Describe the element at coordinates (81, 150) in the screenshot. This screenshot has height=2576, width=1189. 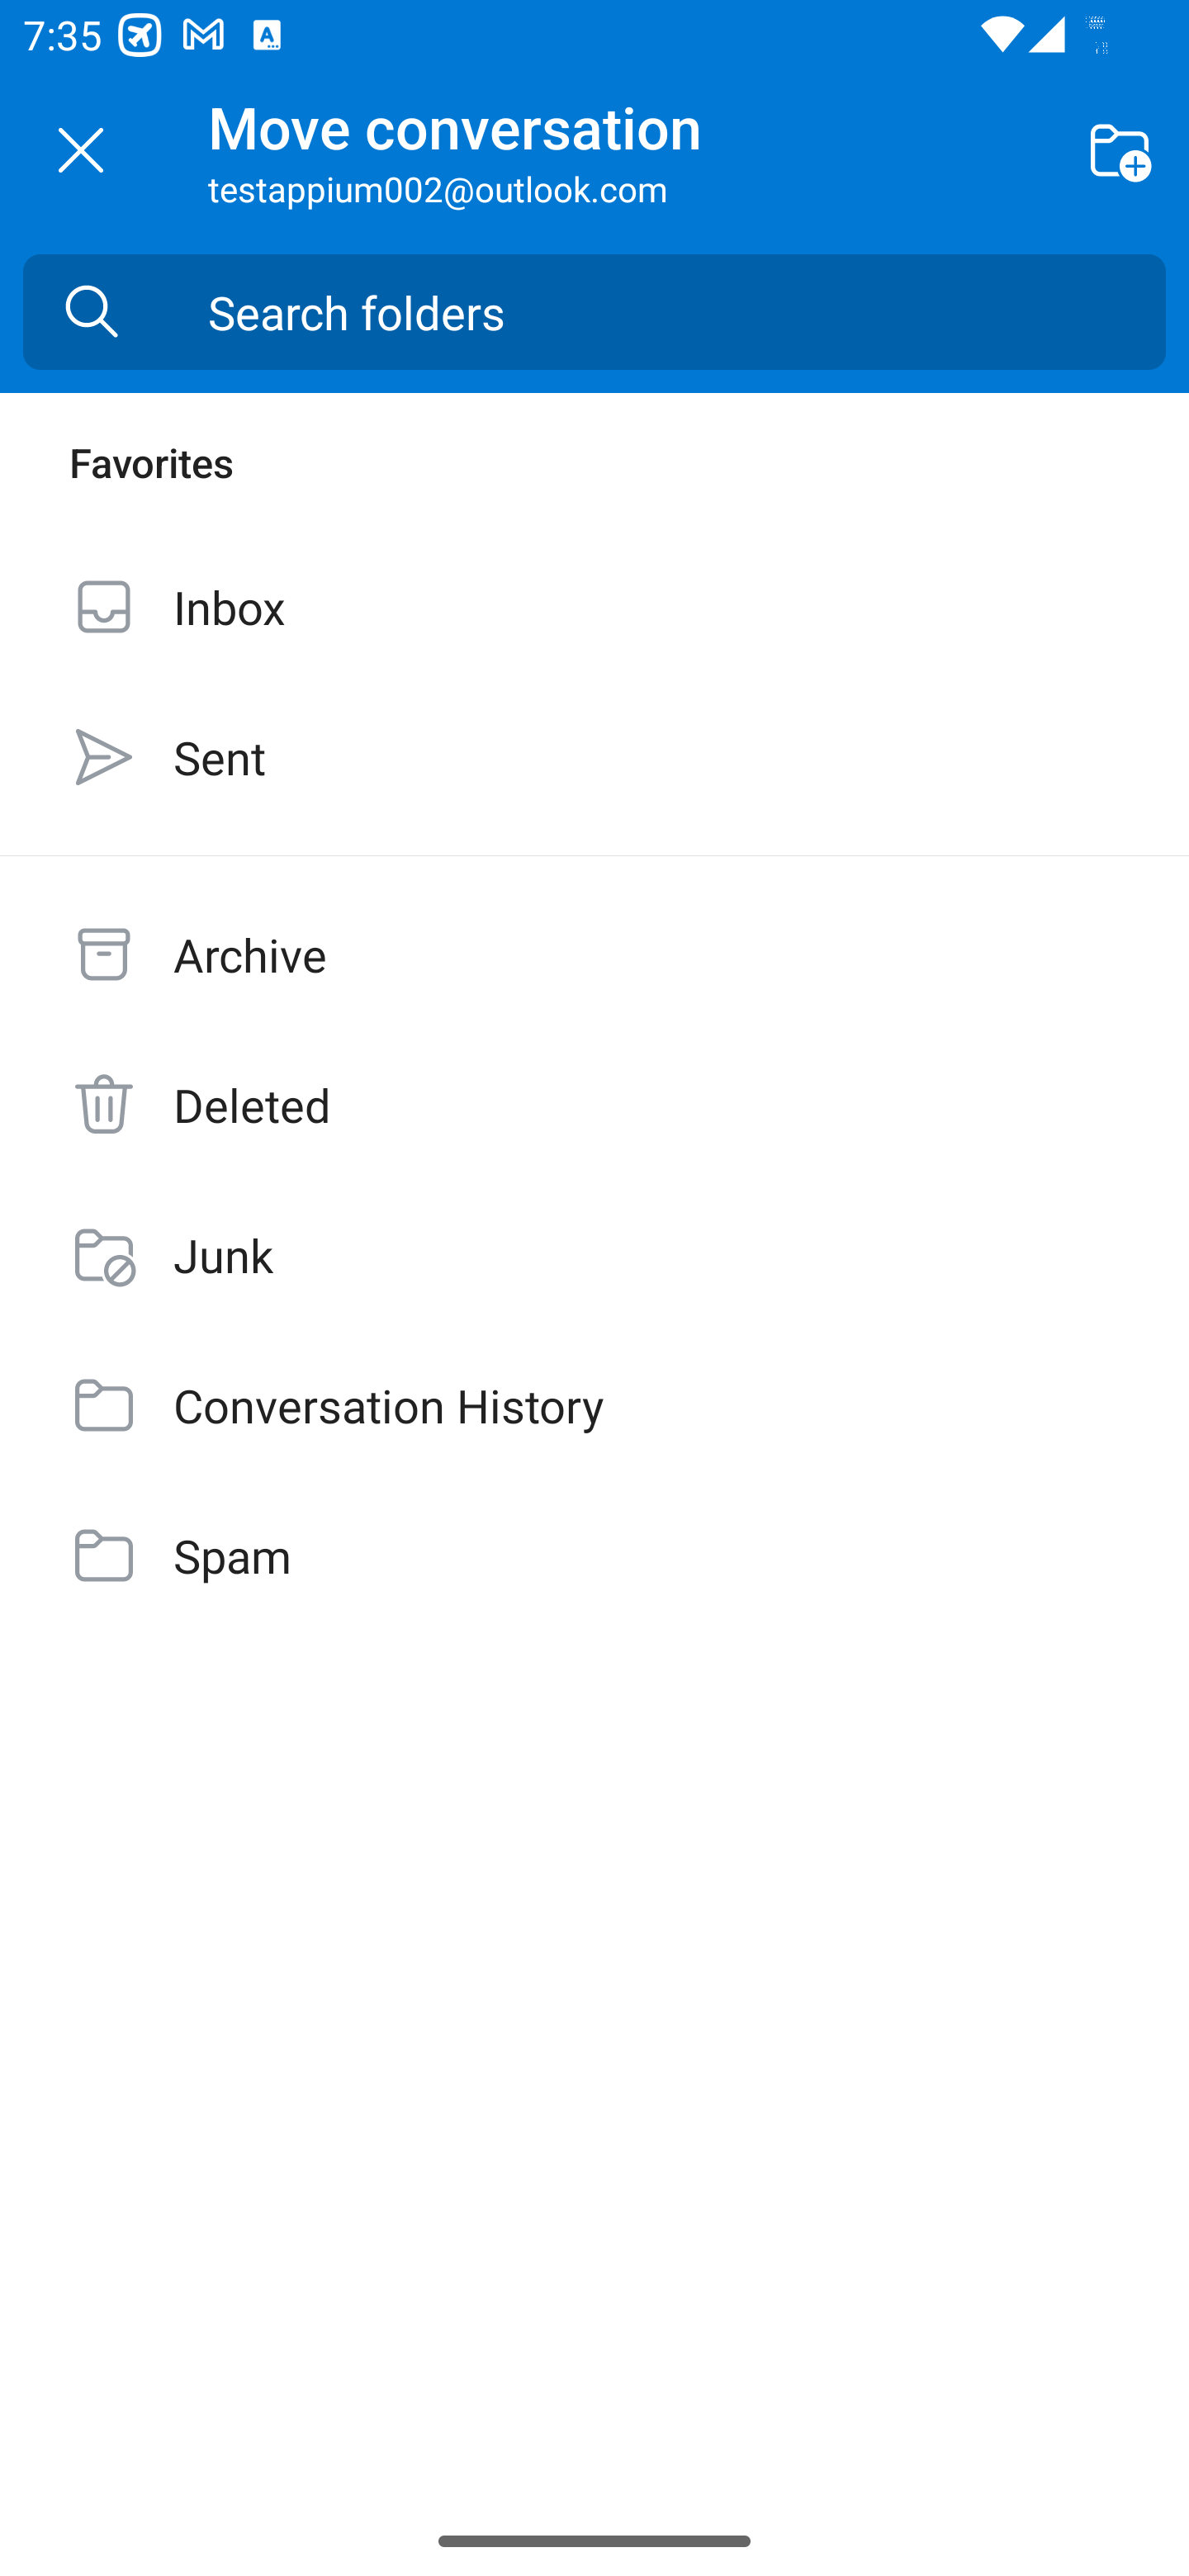
I see `Move conversation, Cancel` at that location.